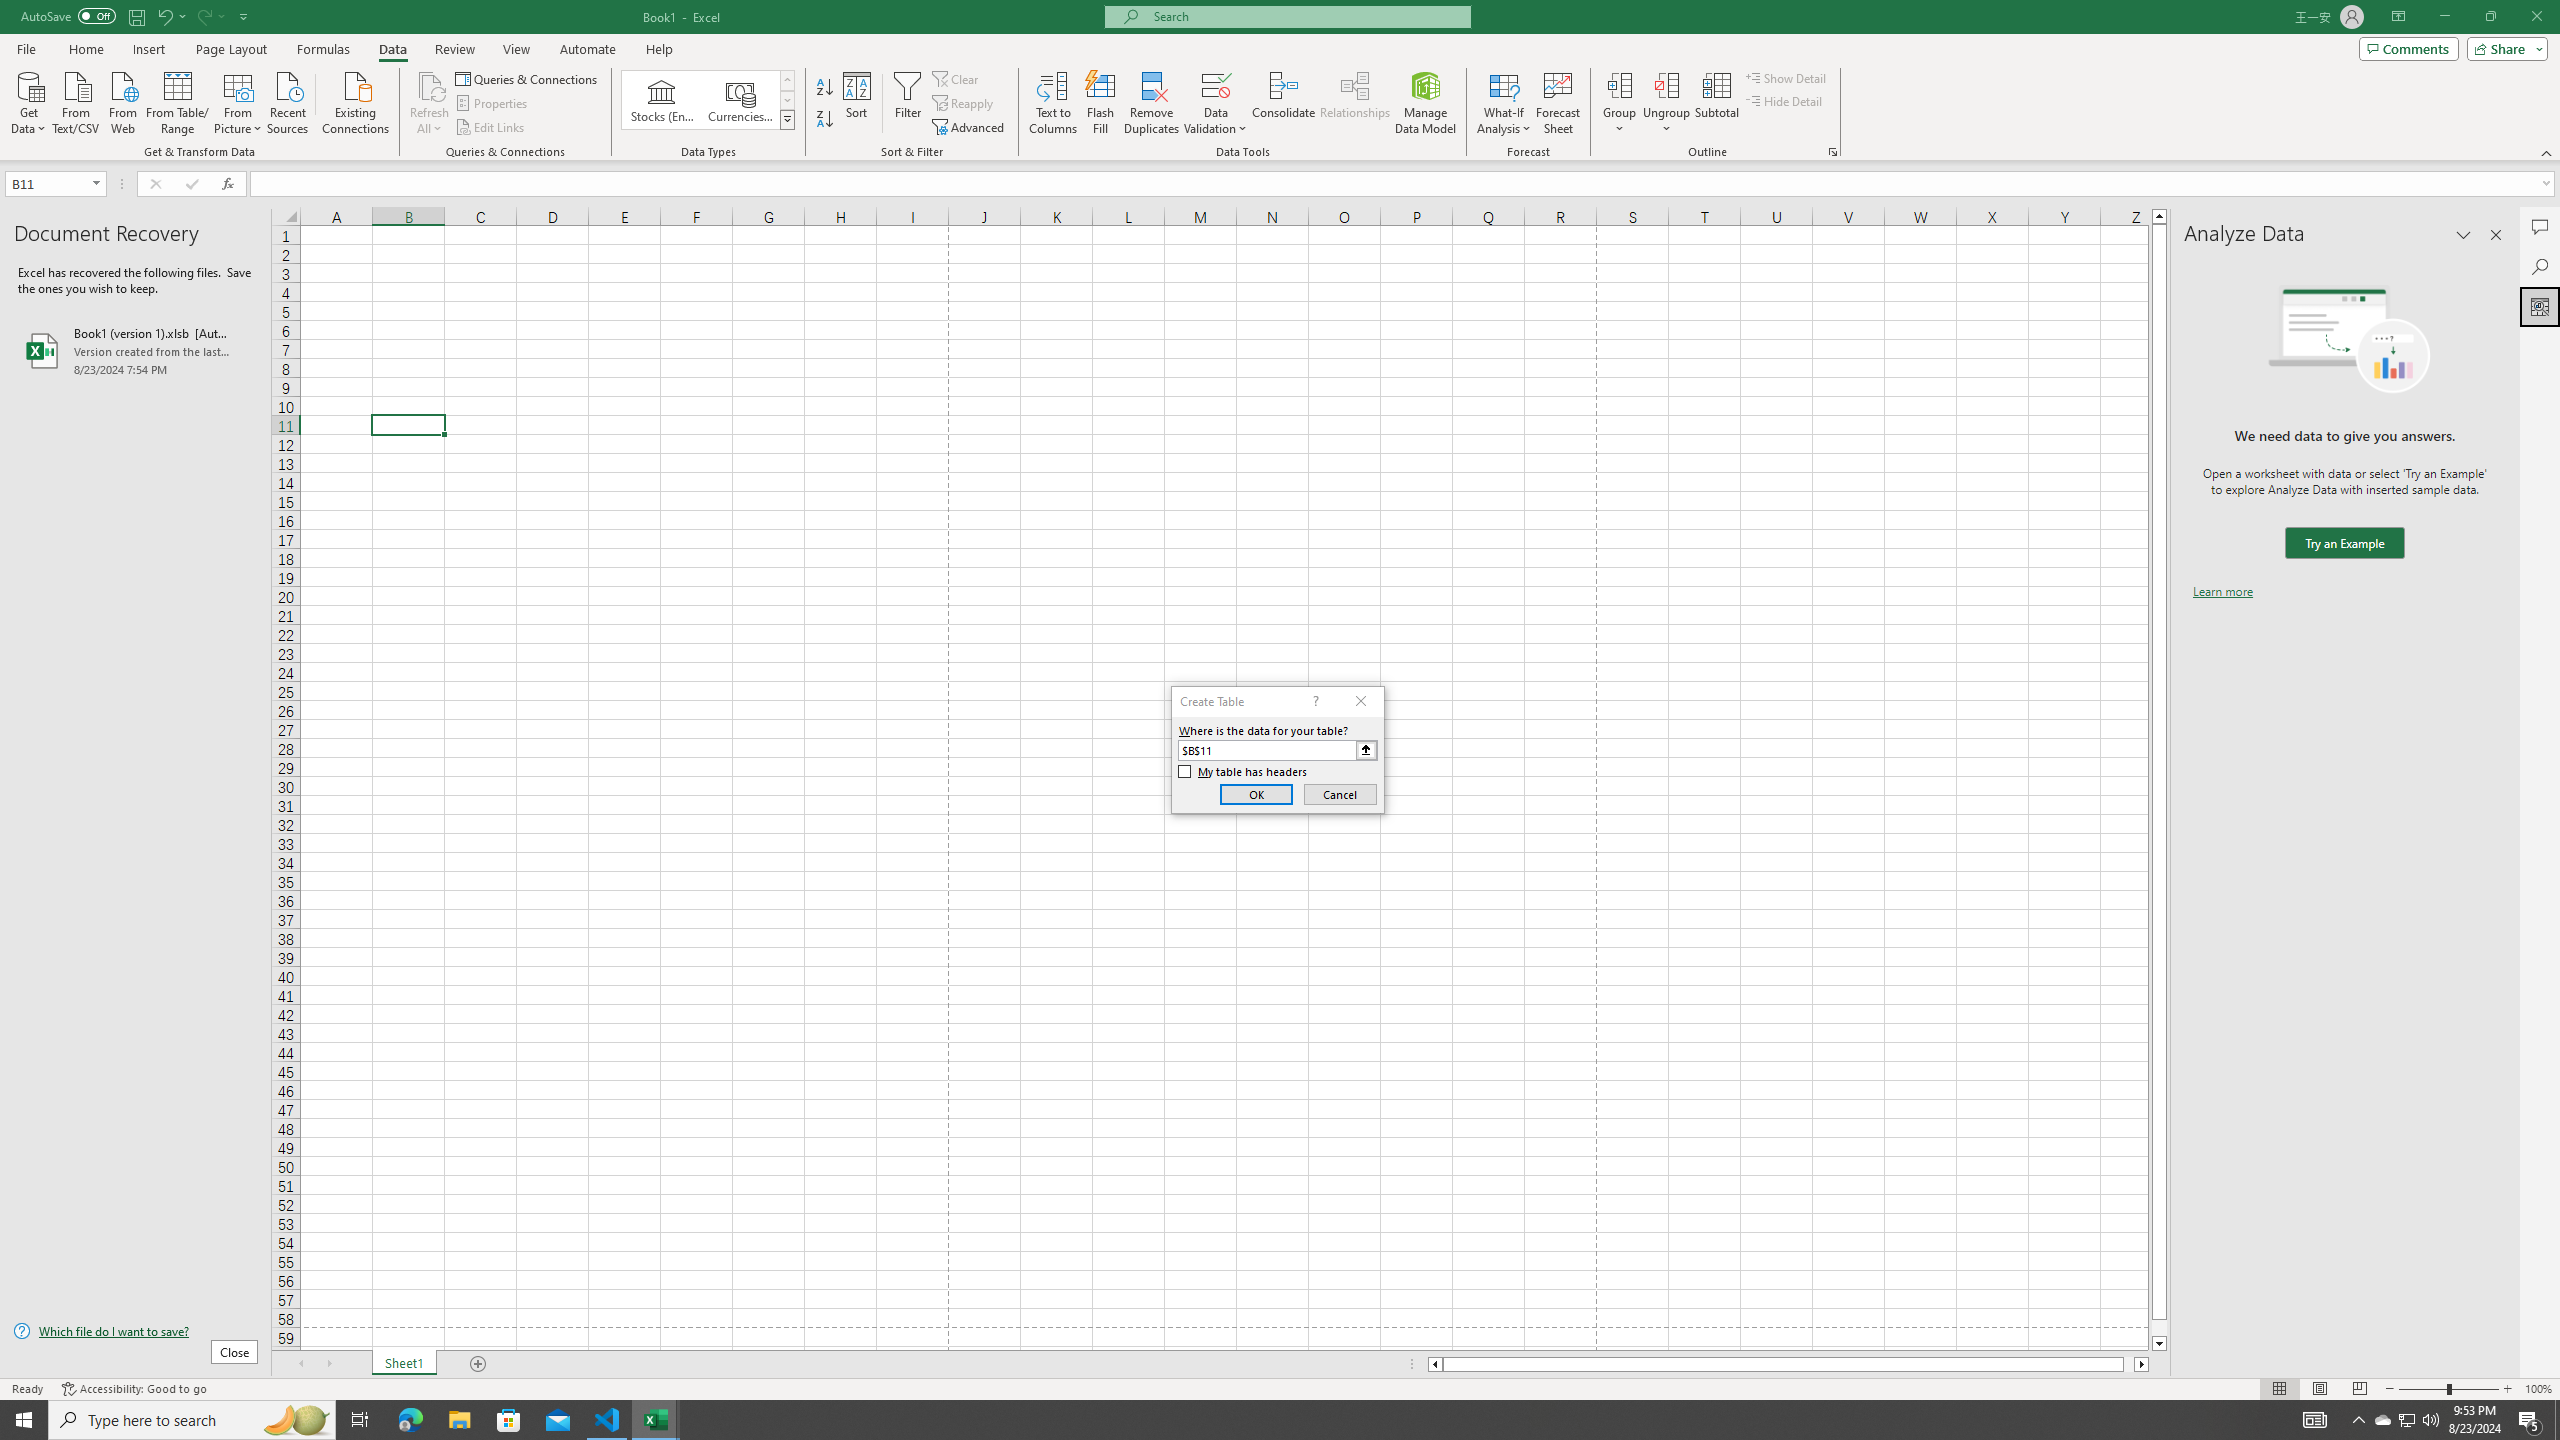  Describe the element at coordinates (491, 128) in the screenshot. I see `Edit Links` at that location.